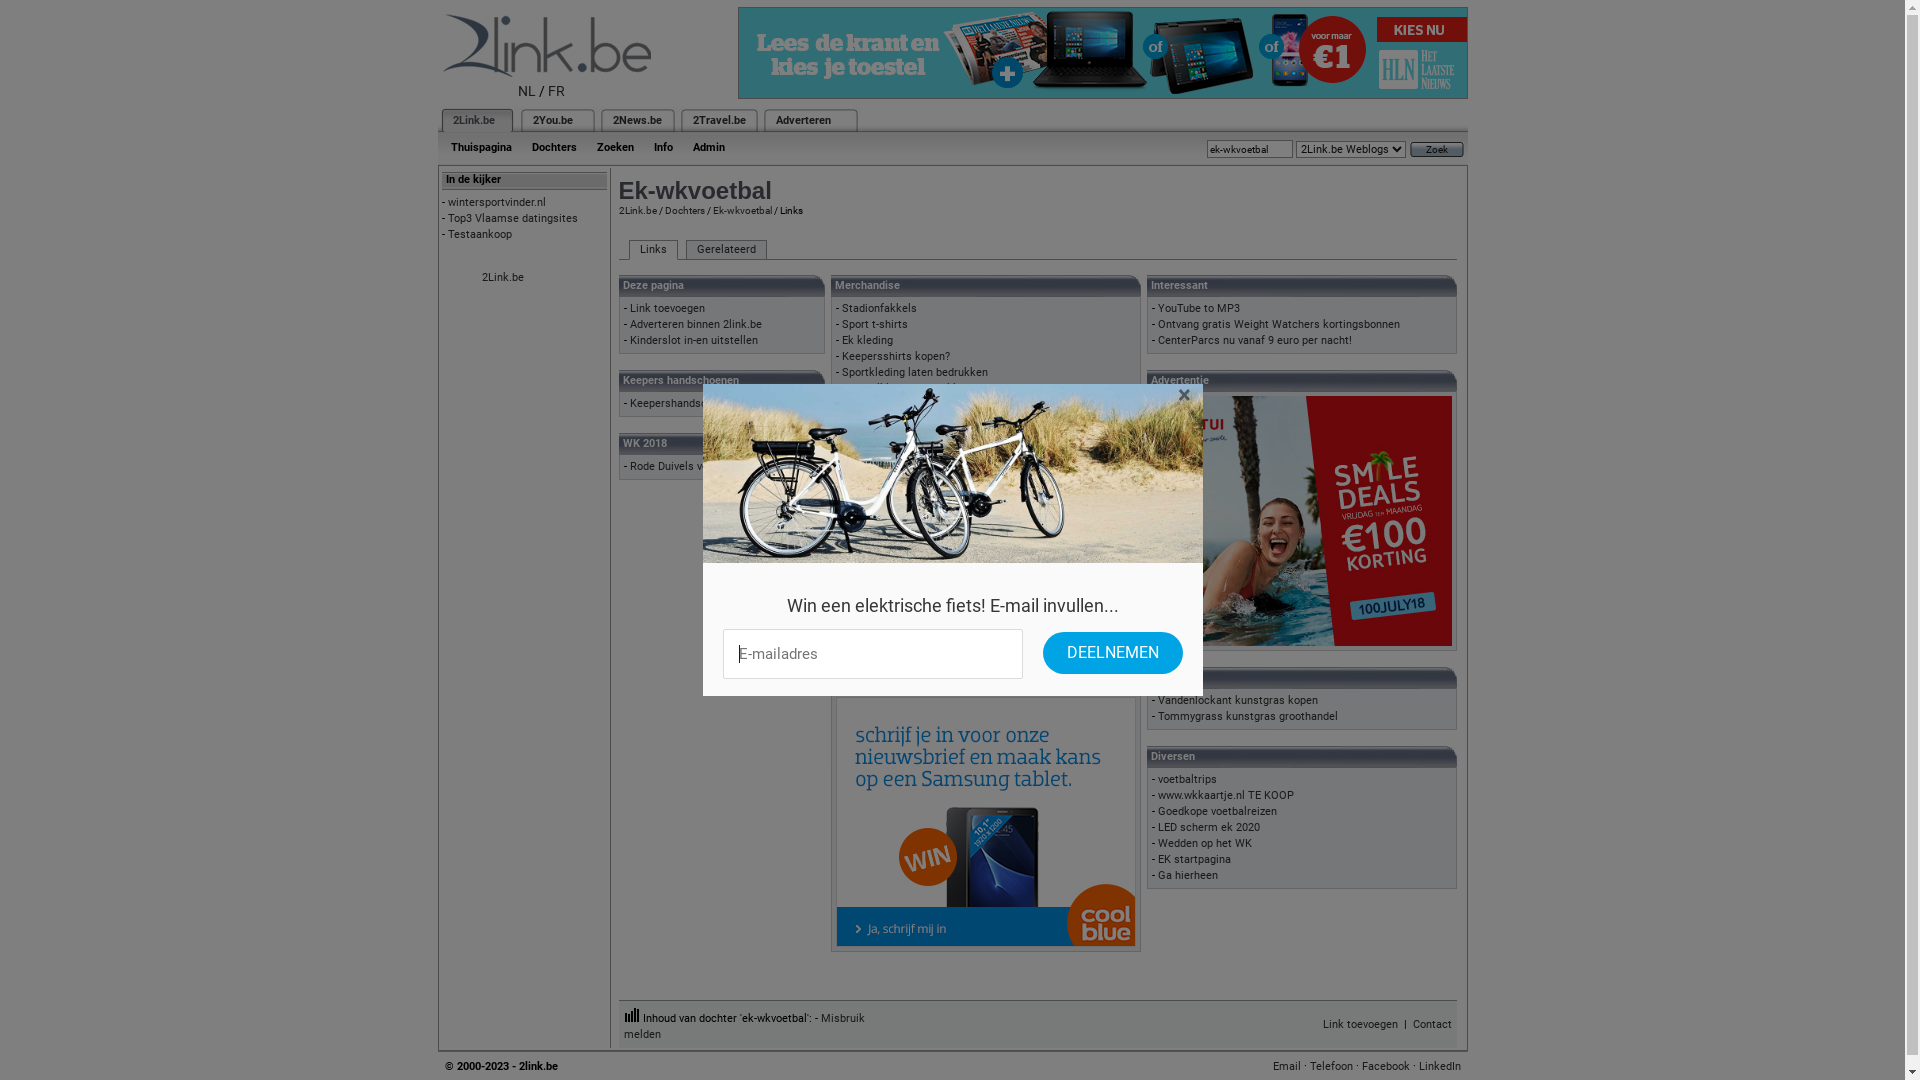 The width and height of the screenshot is (1920, 1080). I want to click on Kinderslot in-en uitstellen, so click(694, 340).